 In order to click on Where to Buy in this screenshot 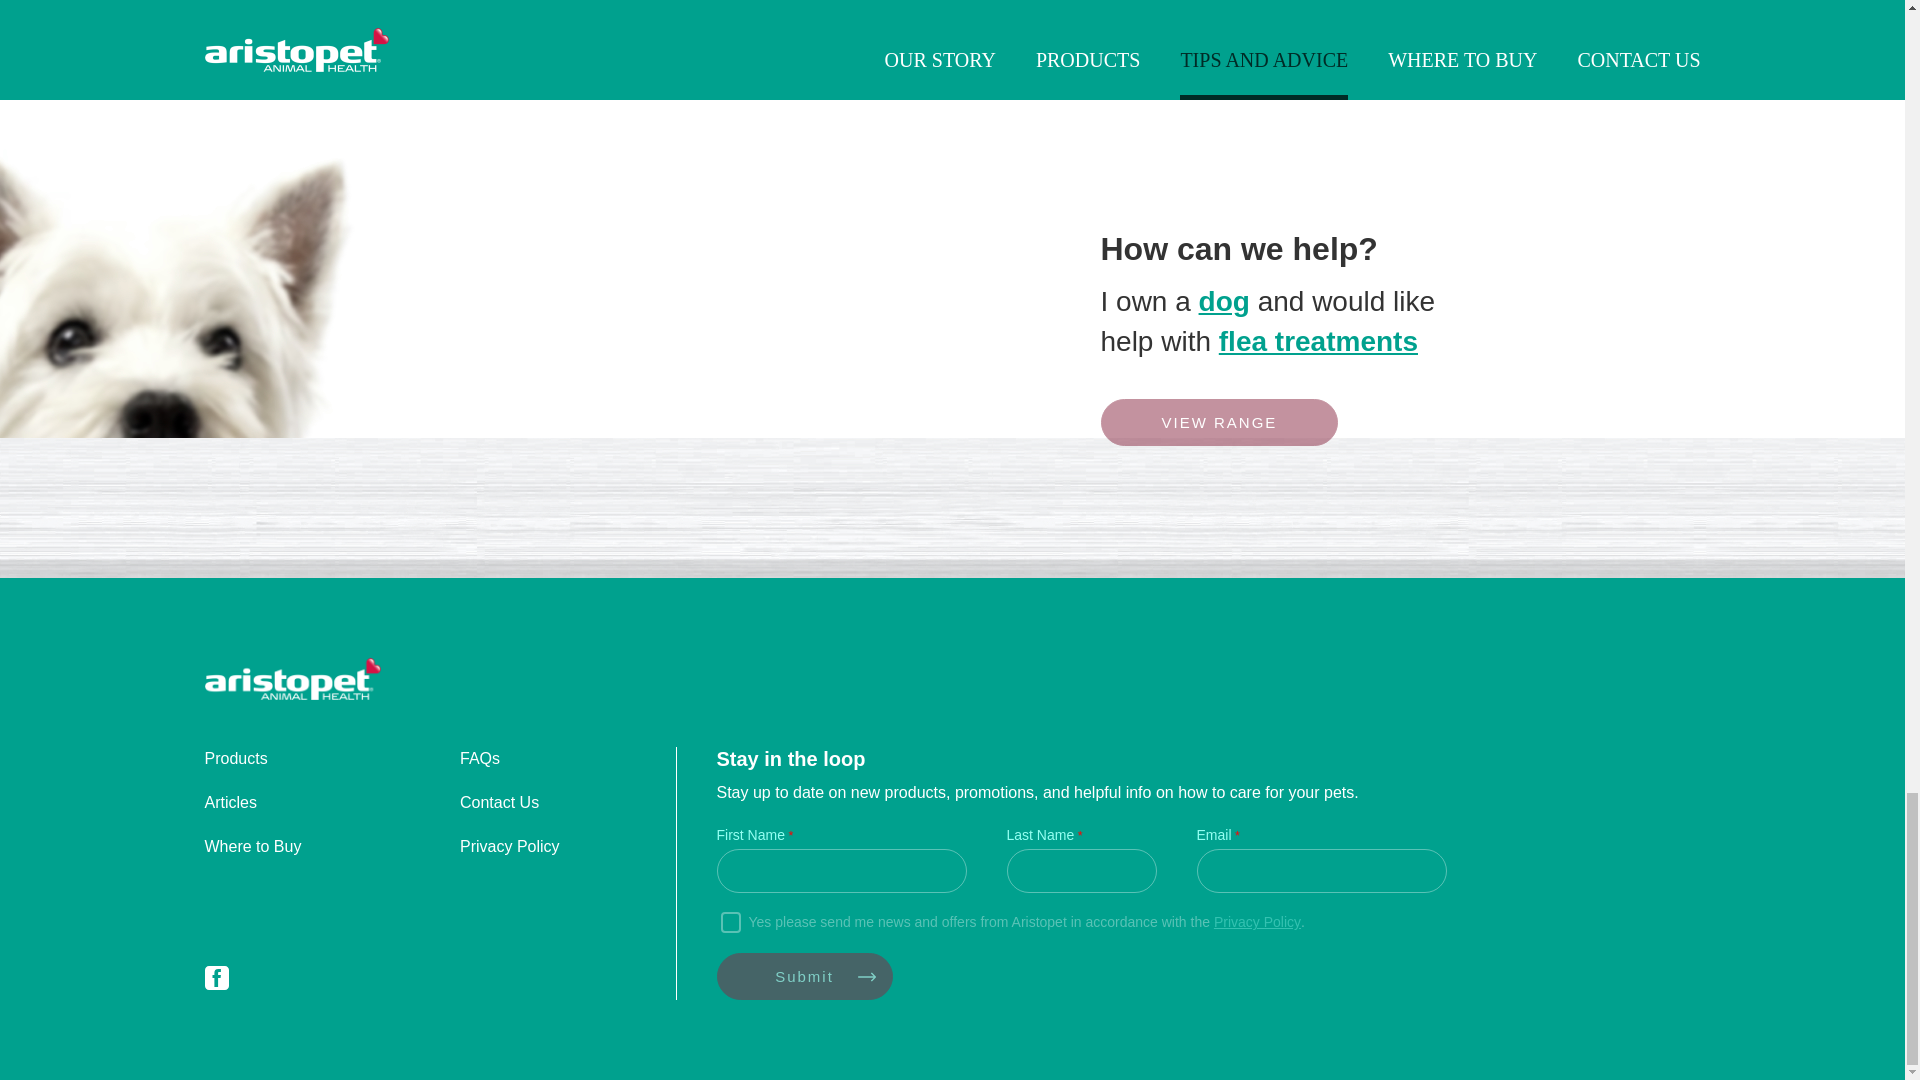, I will do `click(252, 846)`.